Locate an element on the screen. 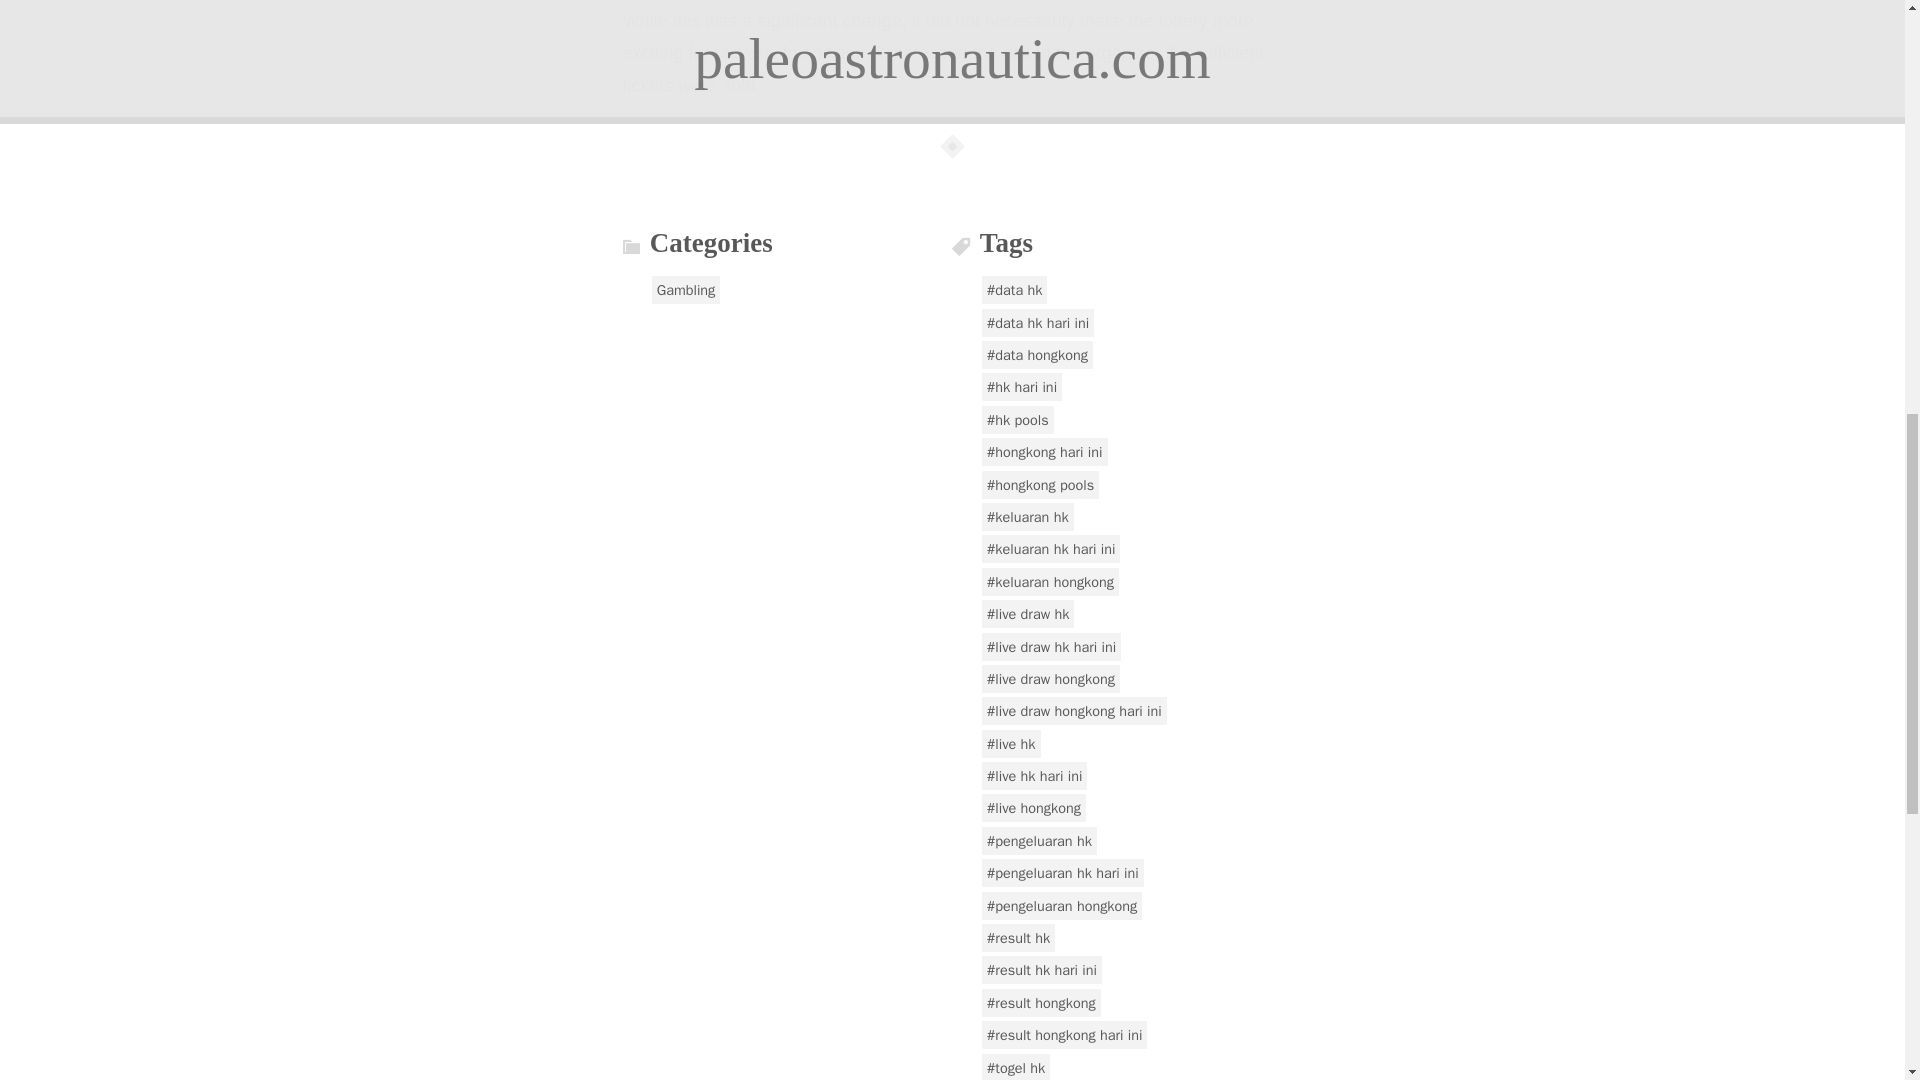  hongkong hari ini is located at coordinates (1044, 452).